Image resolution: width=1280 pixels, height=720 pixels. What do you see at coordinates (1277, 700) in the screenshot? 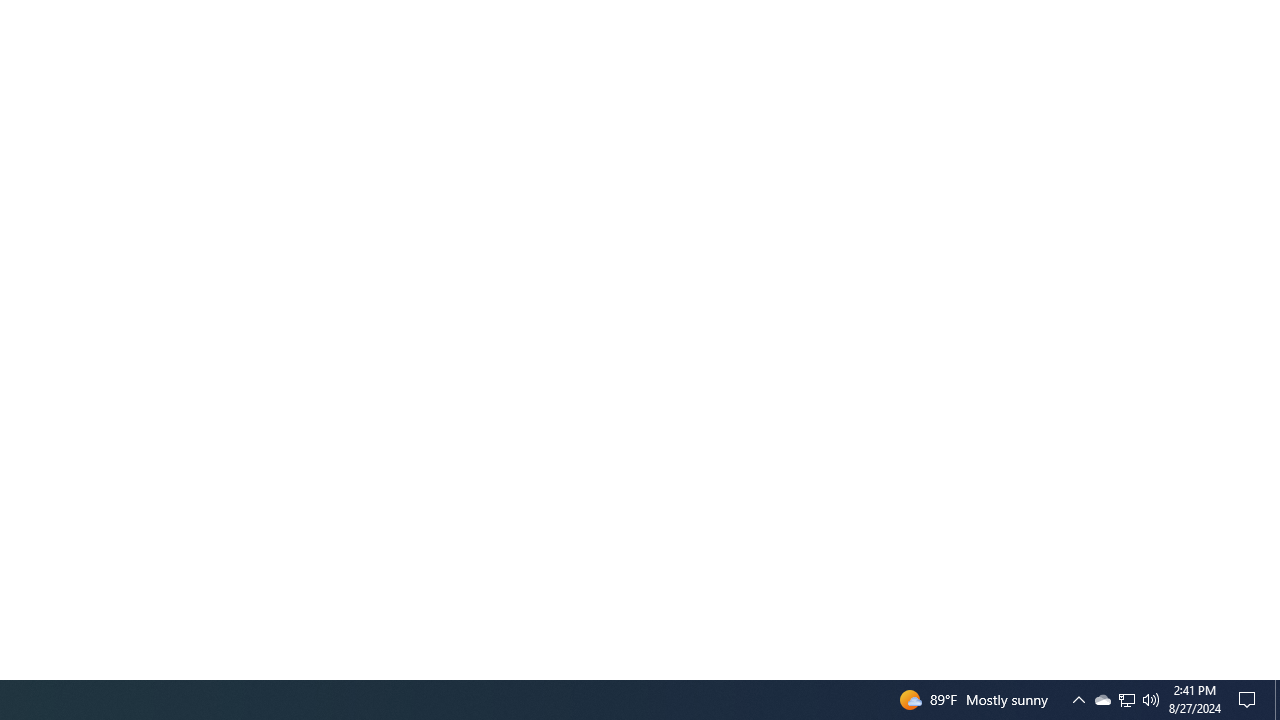
I see `Show desktop` at bounding box center [1277, 700].